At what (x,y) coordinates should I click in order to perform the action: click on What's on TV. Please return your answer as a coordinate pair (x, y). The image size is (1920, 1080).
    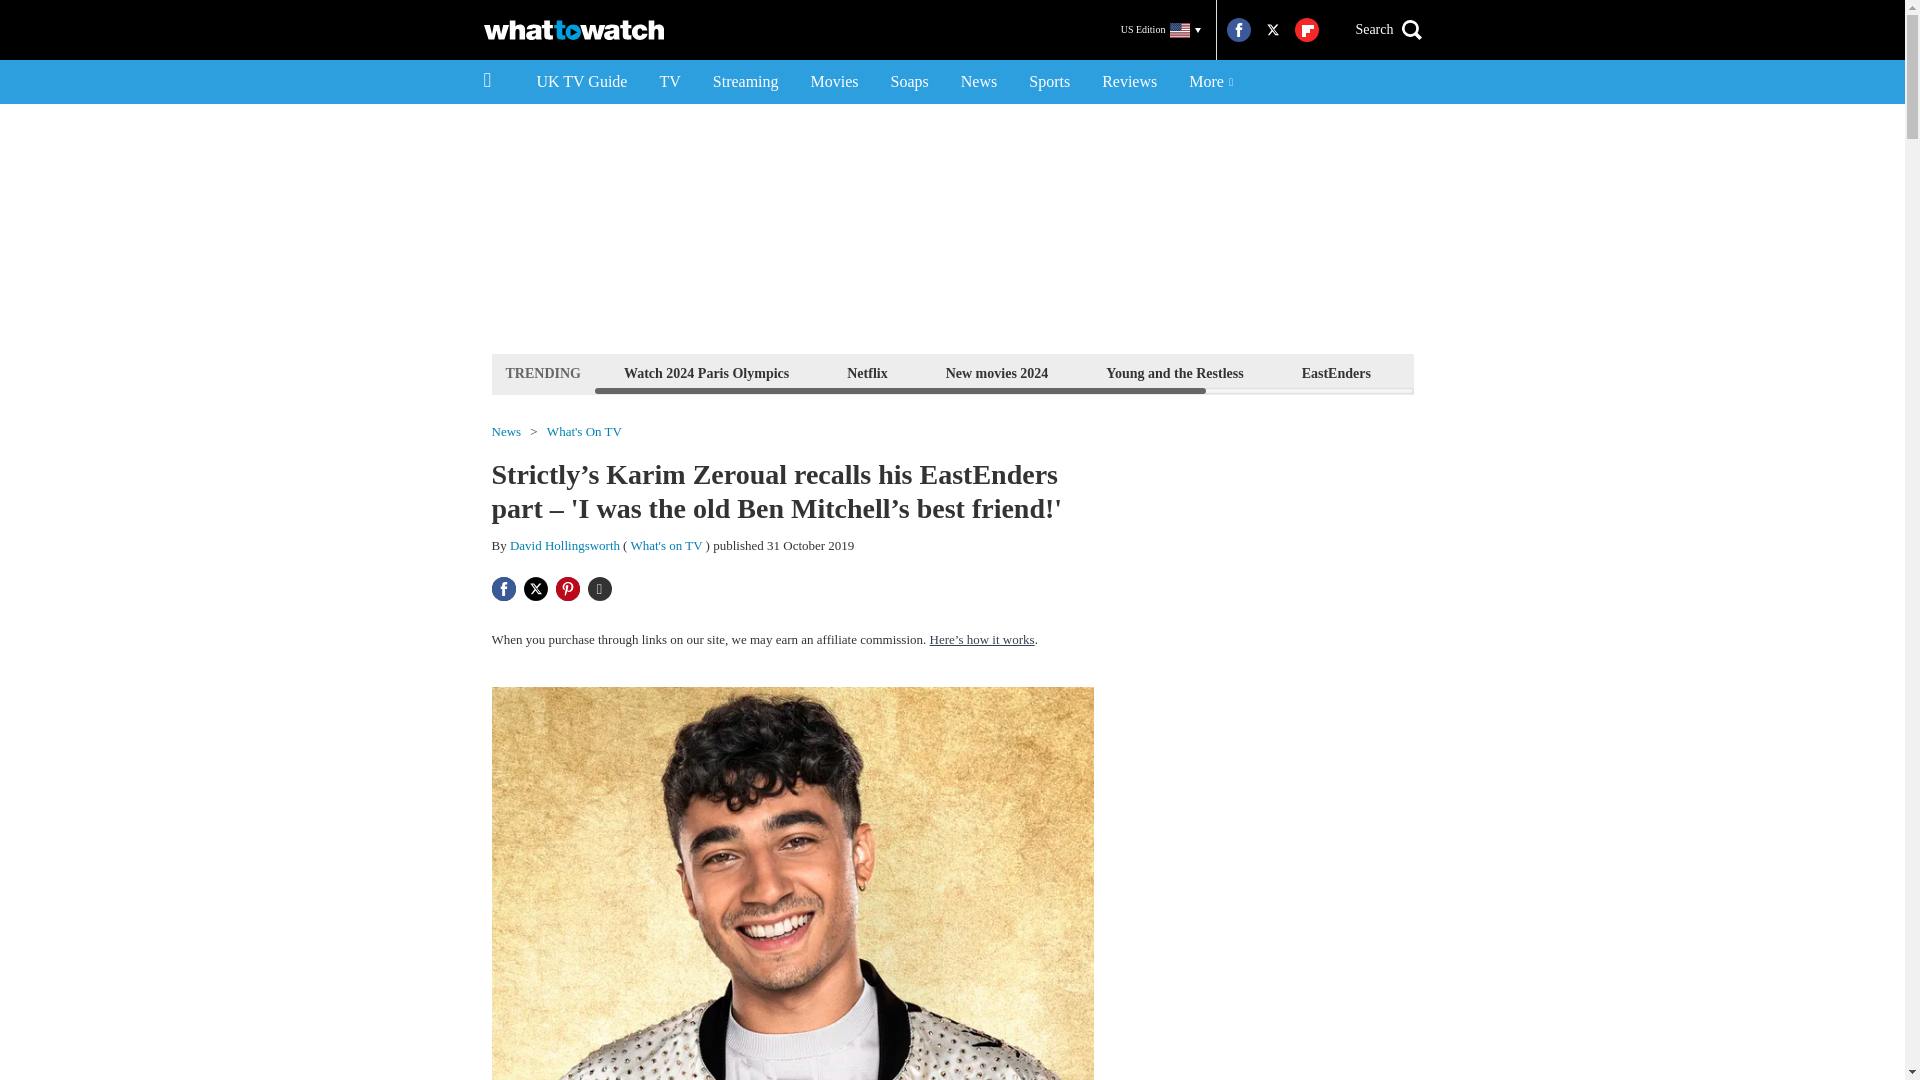
    Looking at the image, I should click on (666, 544).